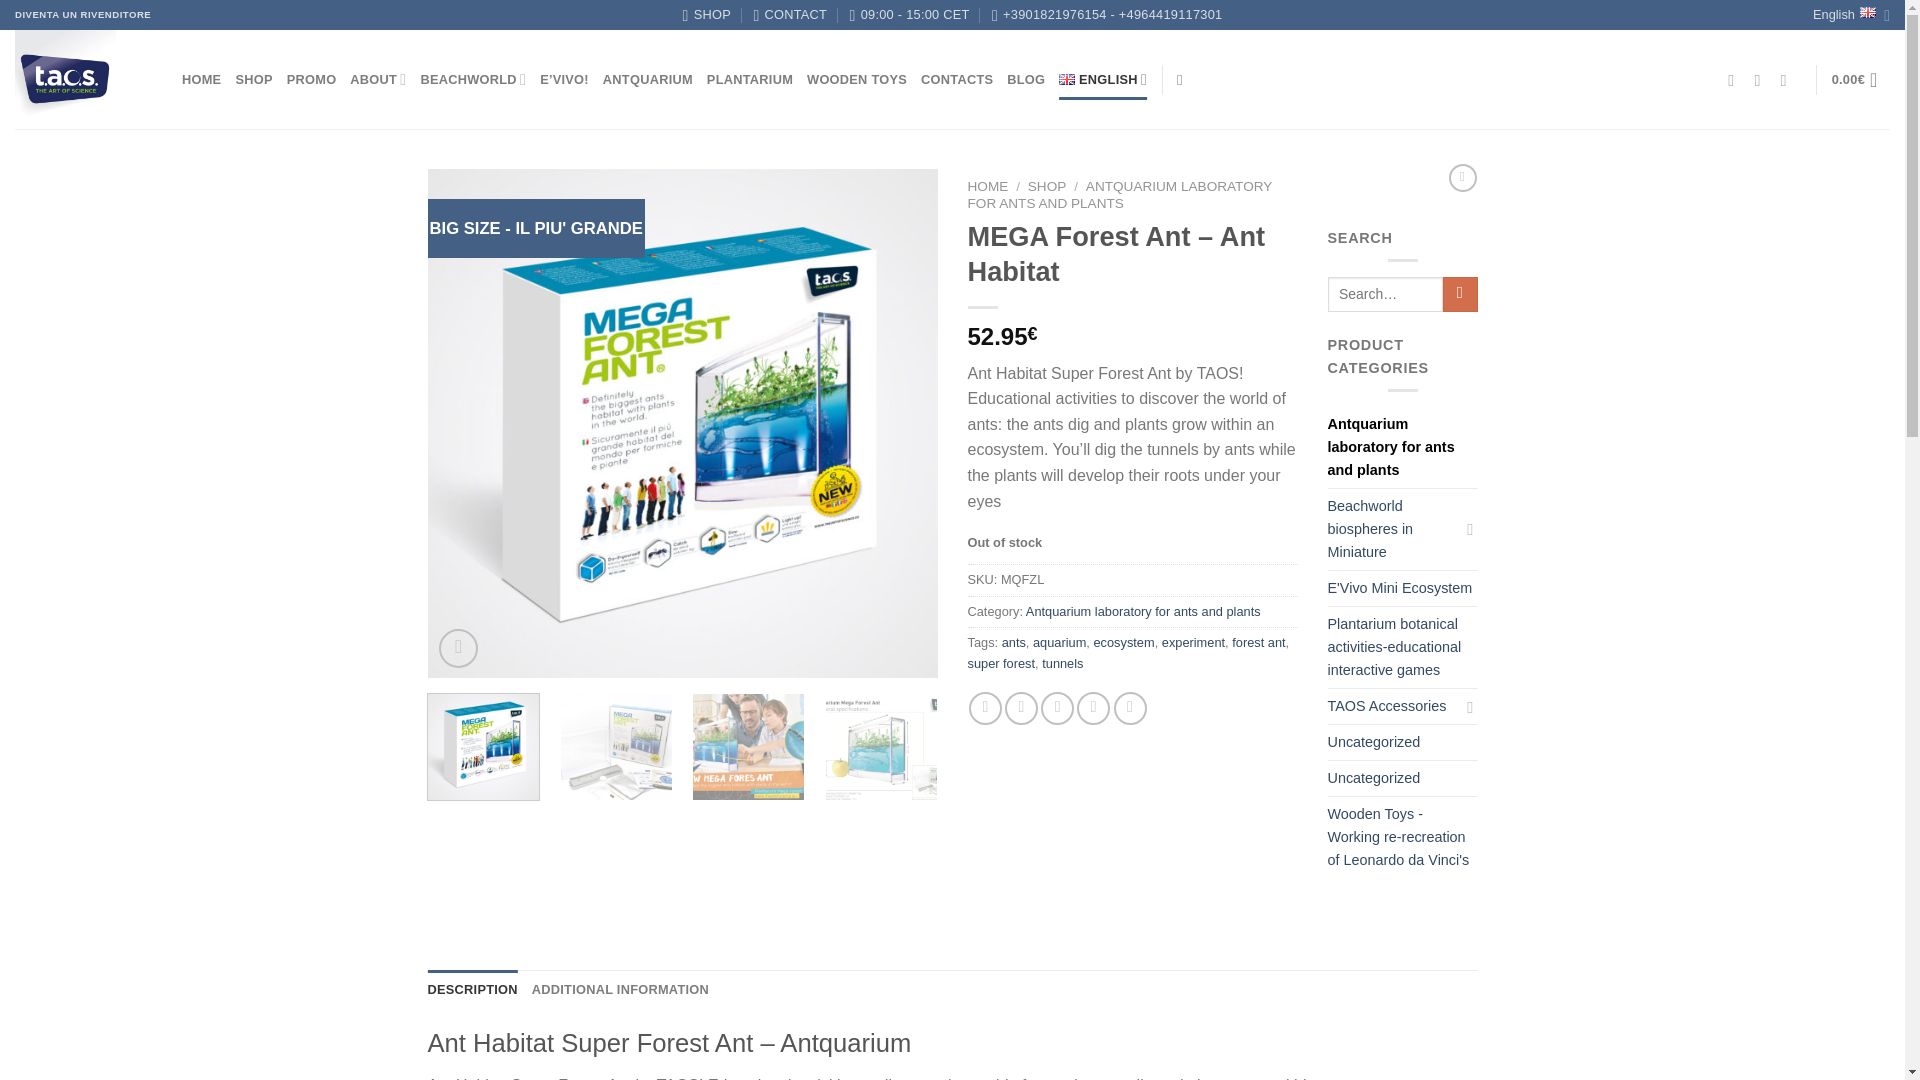 This screenshot has width=1920, height=1080. Describe the element at coordinates (1021, 708) in the screenshot. I see `Share on Twitter` at that location.